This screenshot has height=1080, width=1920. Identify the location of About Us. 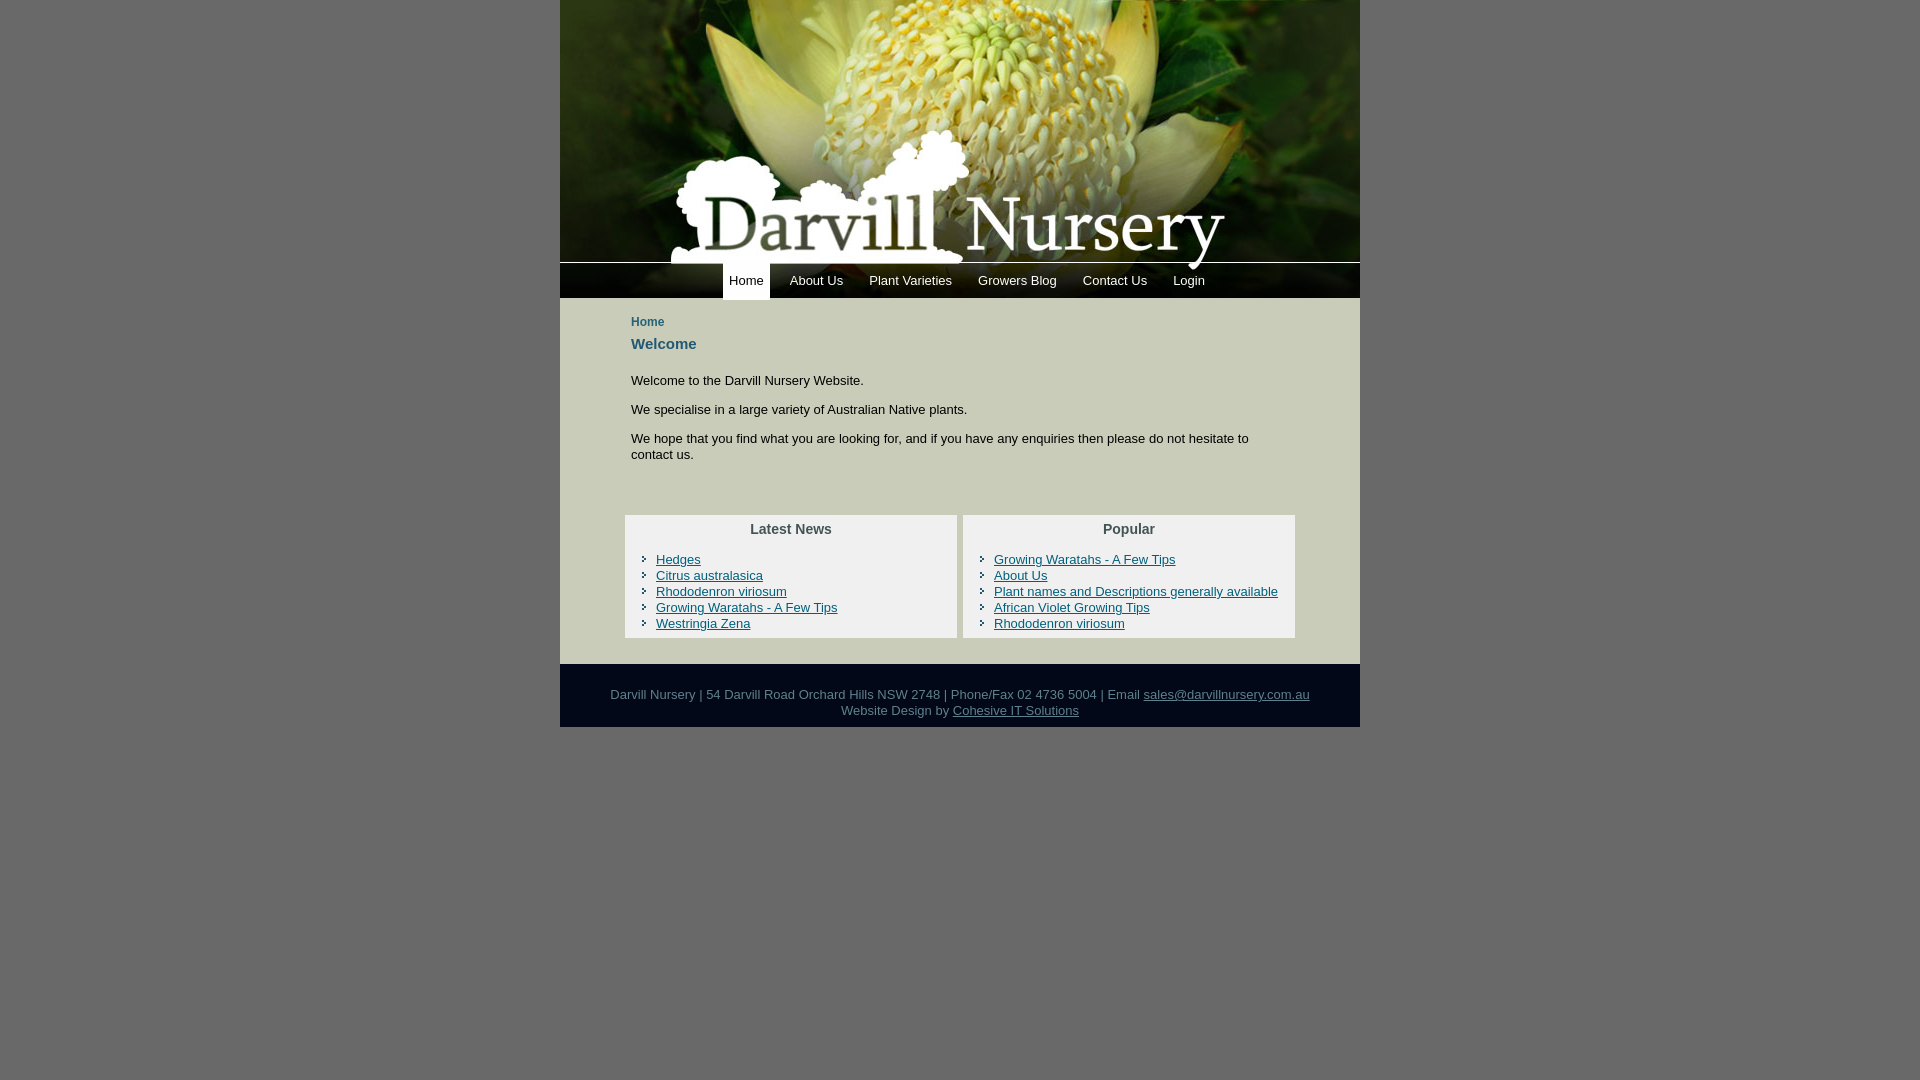
(1020, 576).